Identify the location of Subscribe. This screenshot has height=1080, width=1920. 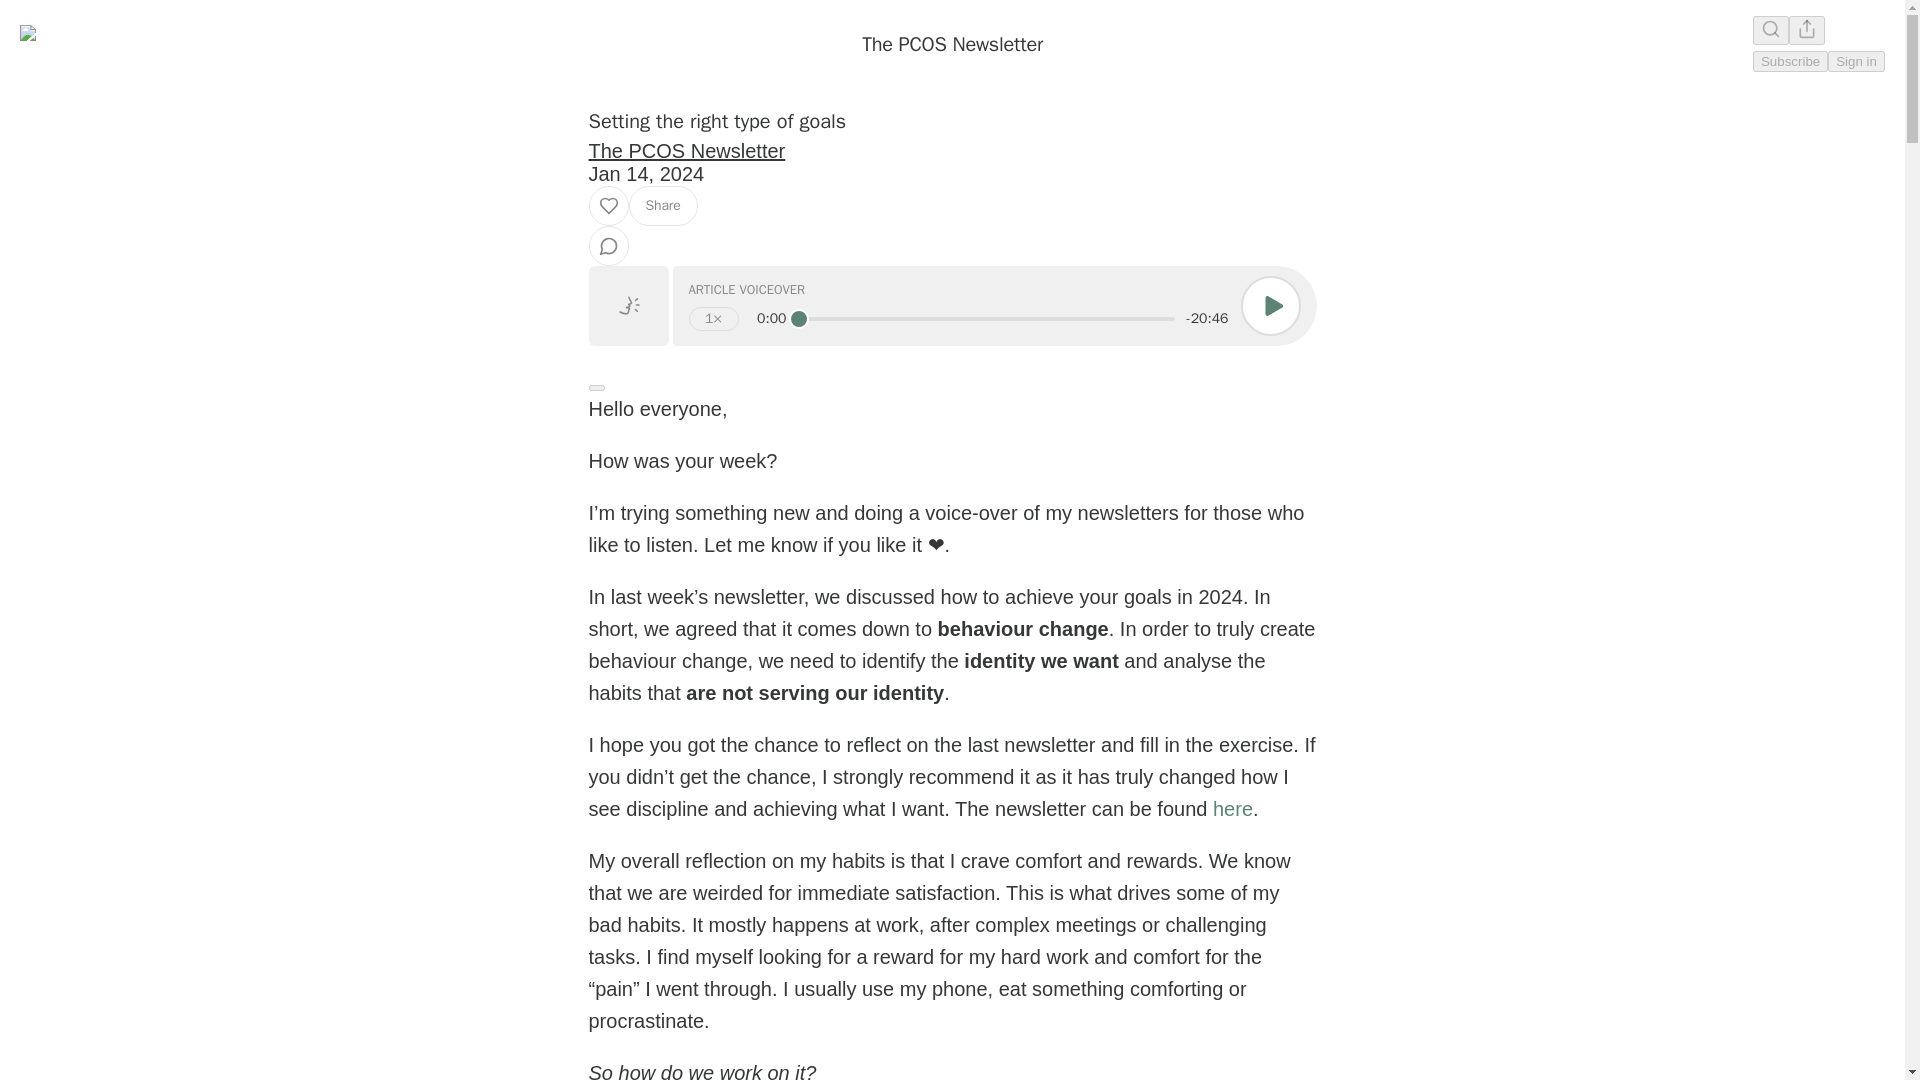
(1790, 61).